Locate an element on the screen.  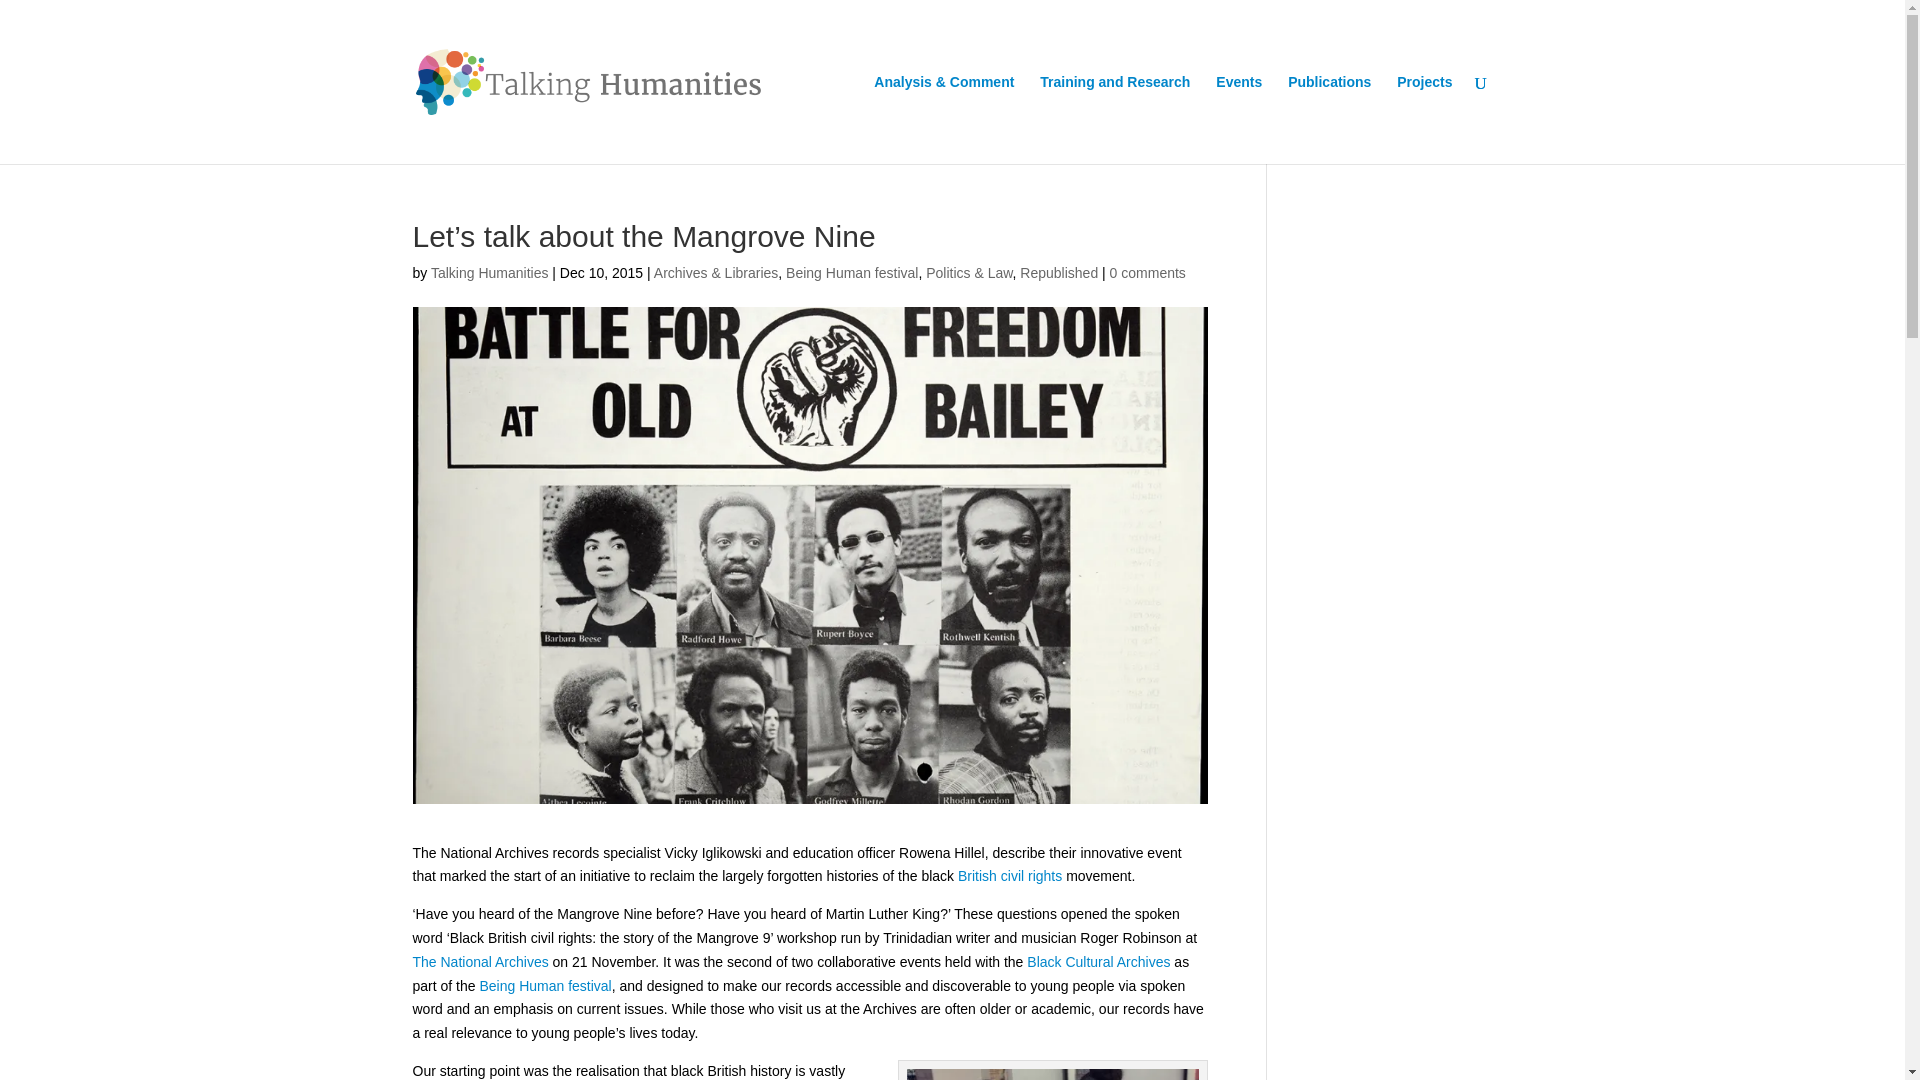
0 comments is located at coordinates (1148, 272).